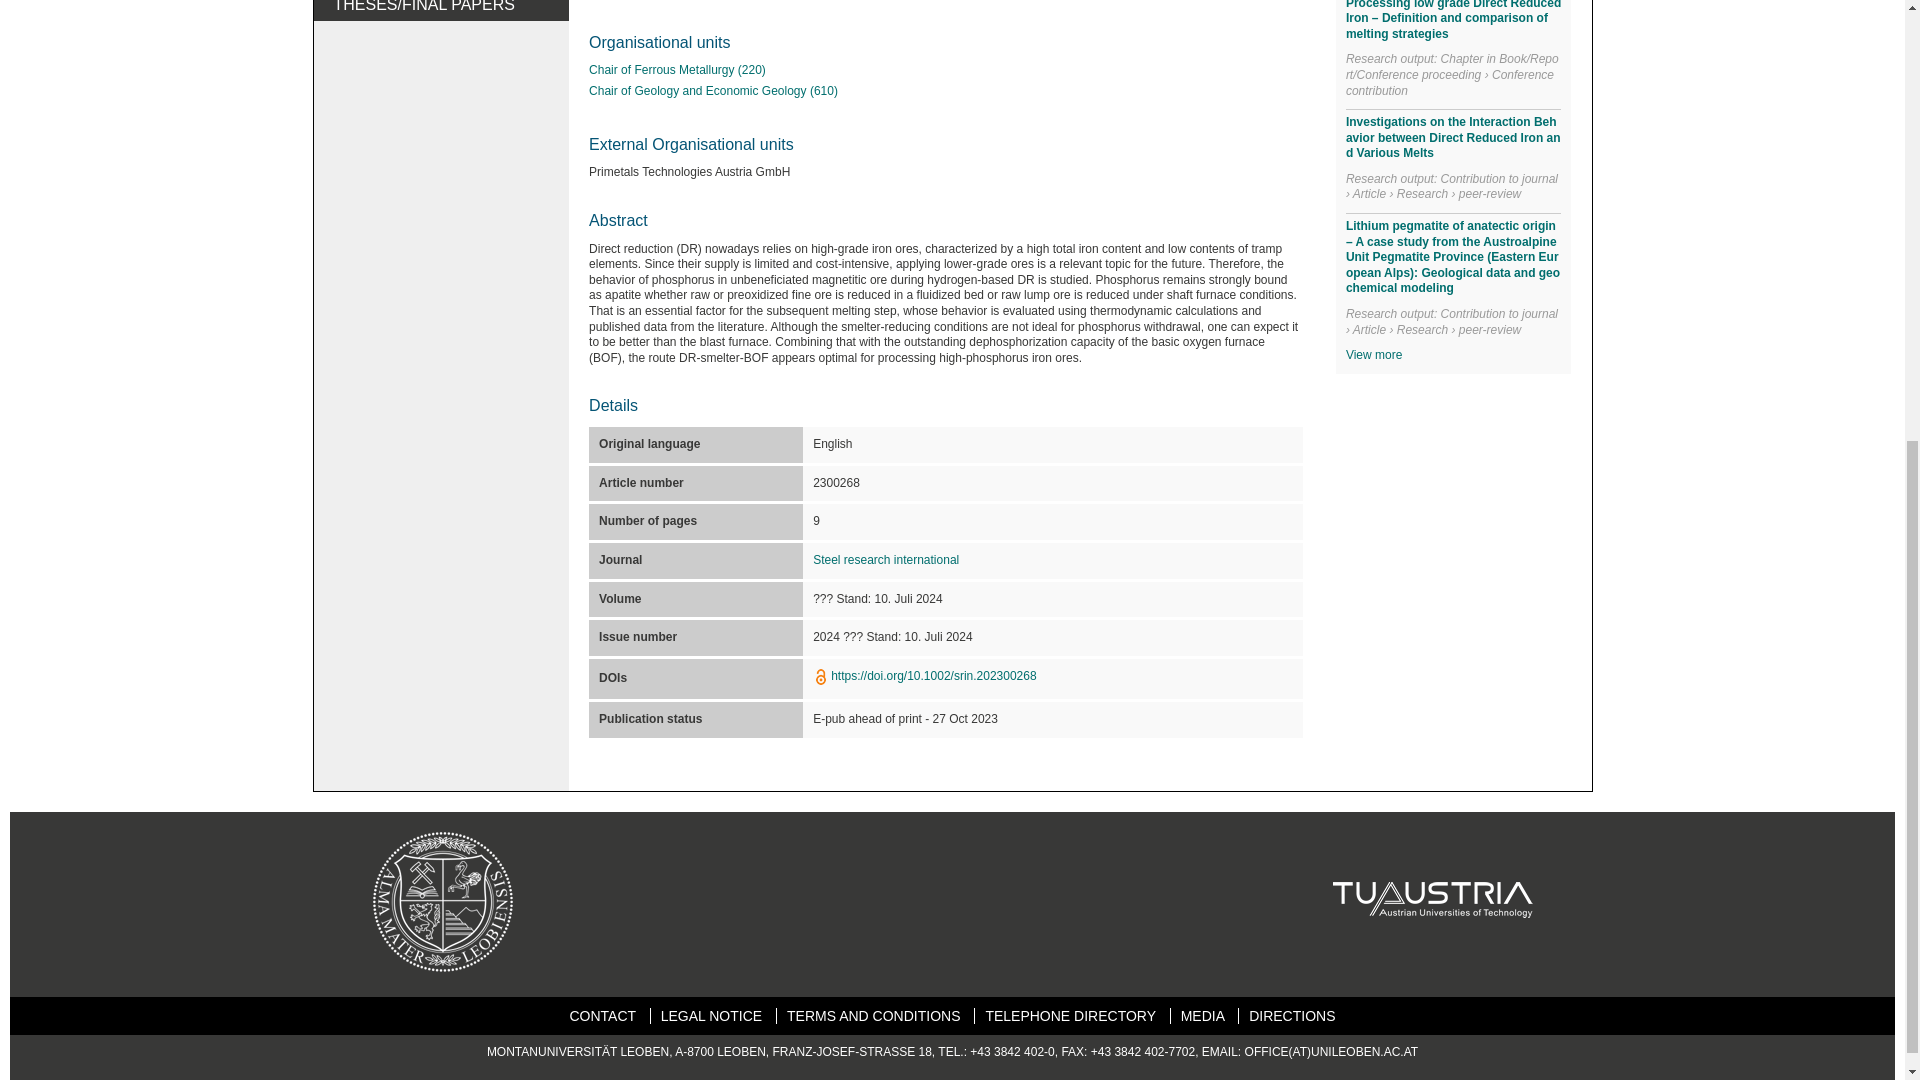 The image size is (1920, 1080). Describe the element at coordinates (874, 1015) in the screenshot. I see `TERMS AND CONDITIONS` at that location.